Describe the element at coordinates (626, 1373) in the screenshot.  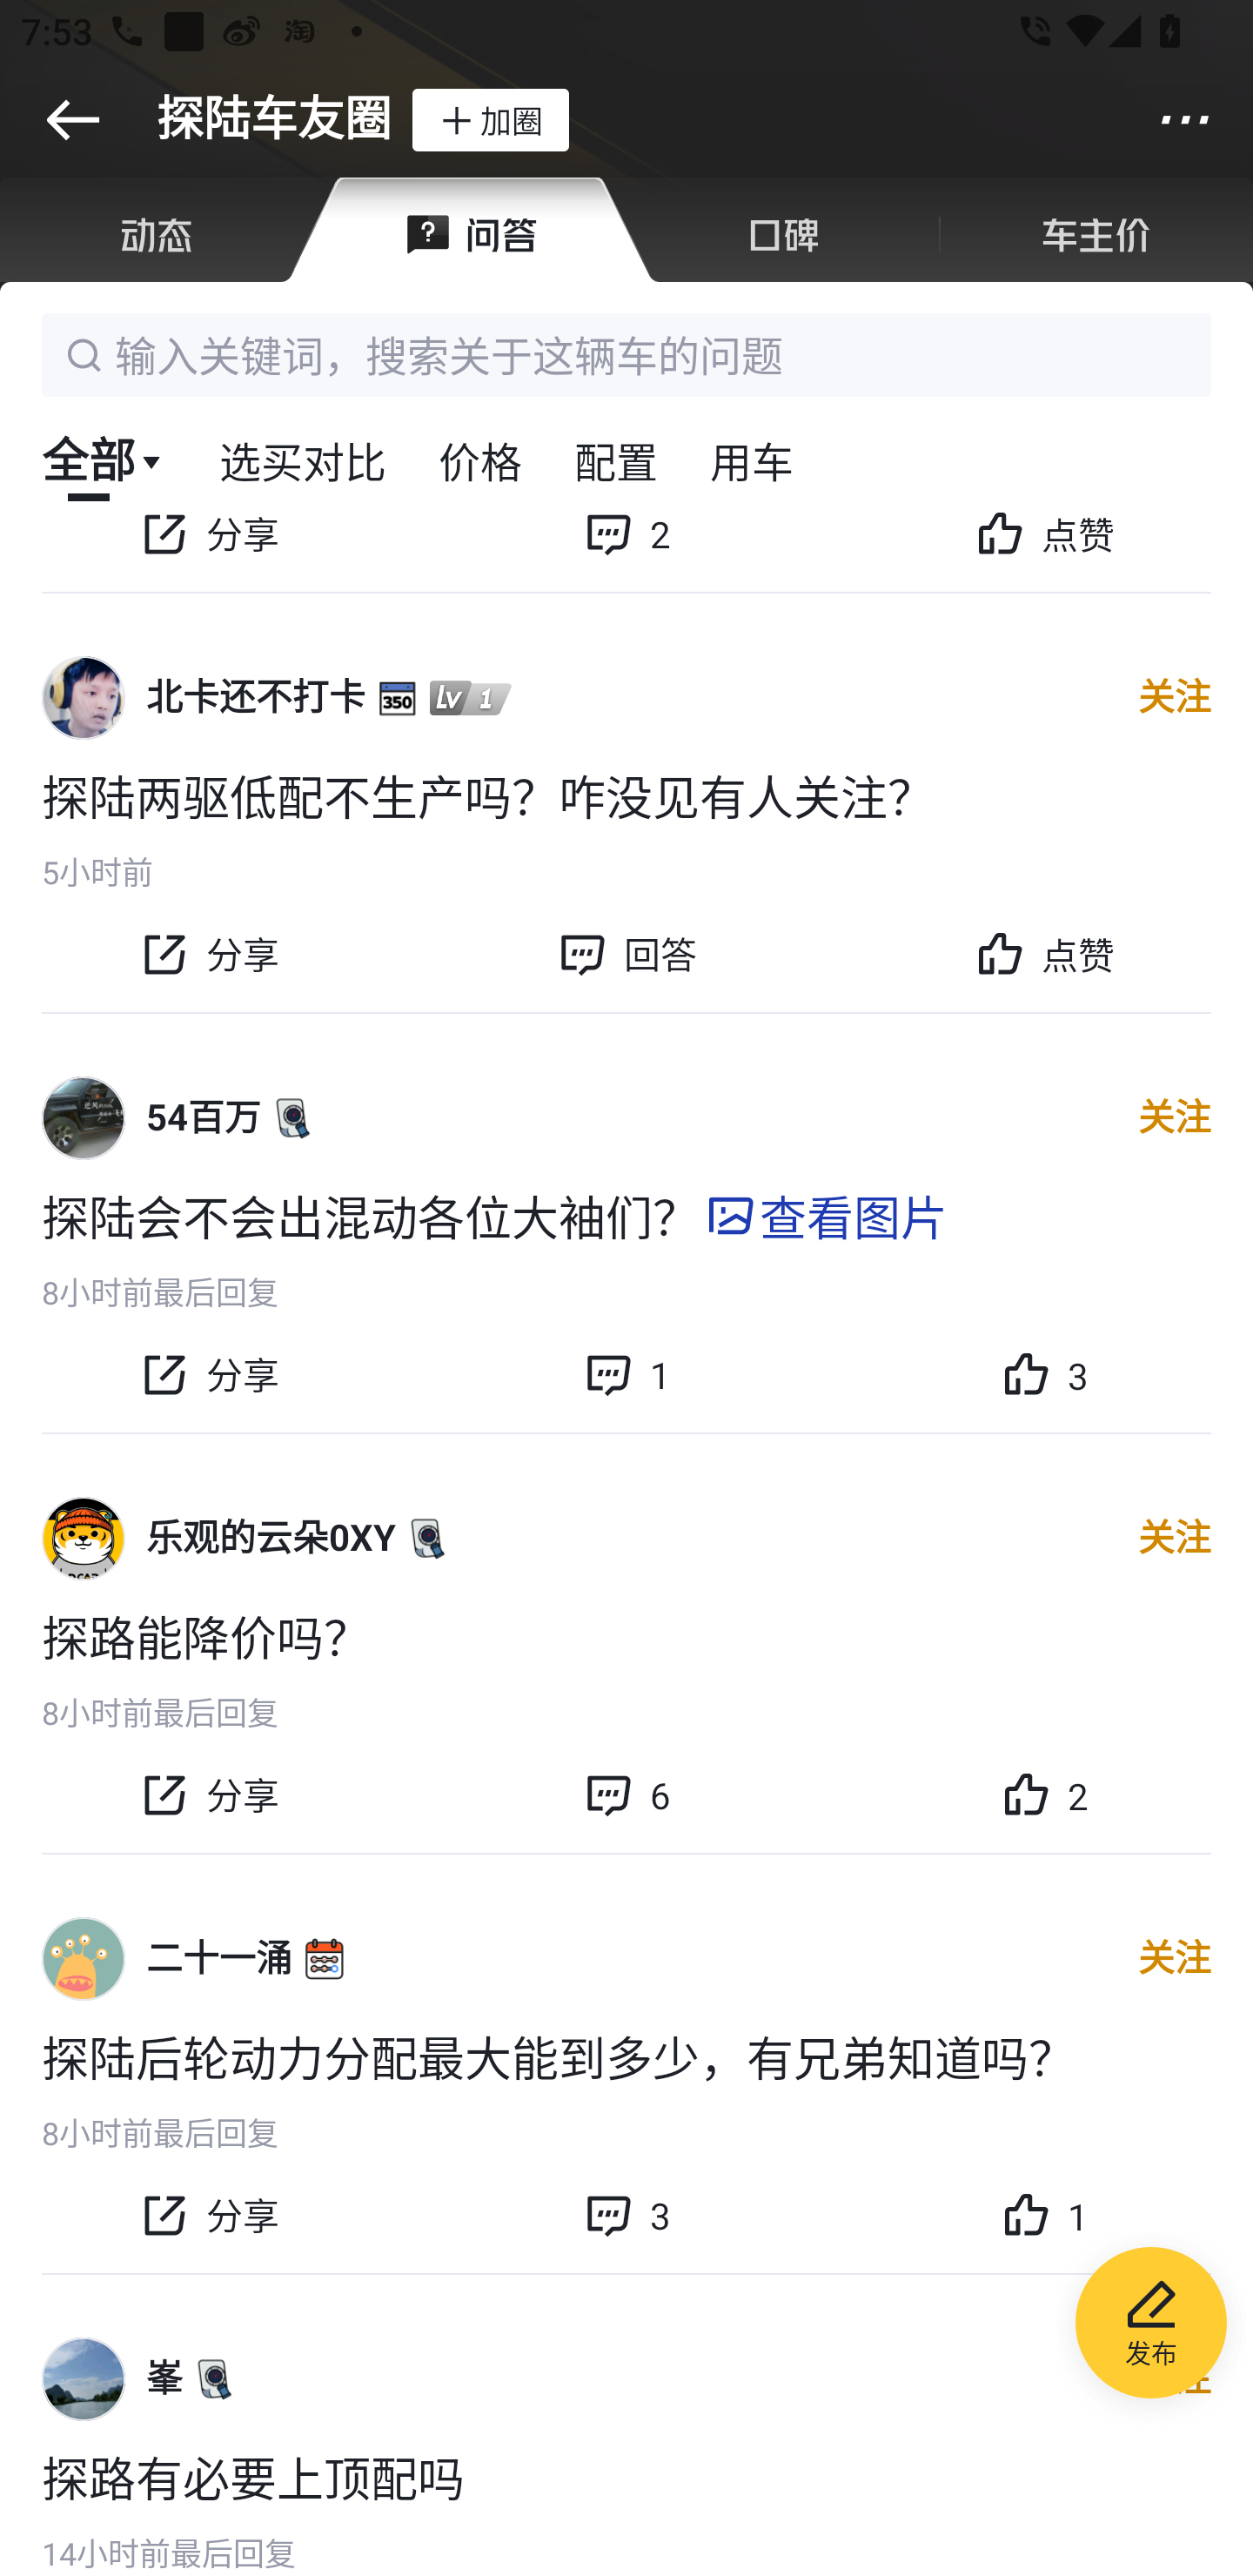
I see ` 1` at that location.